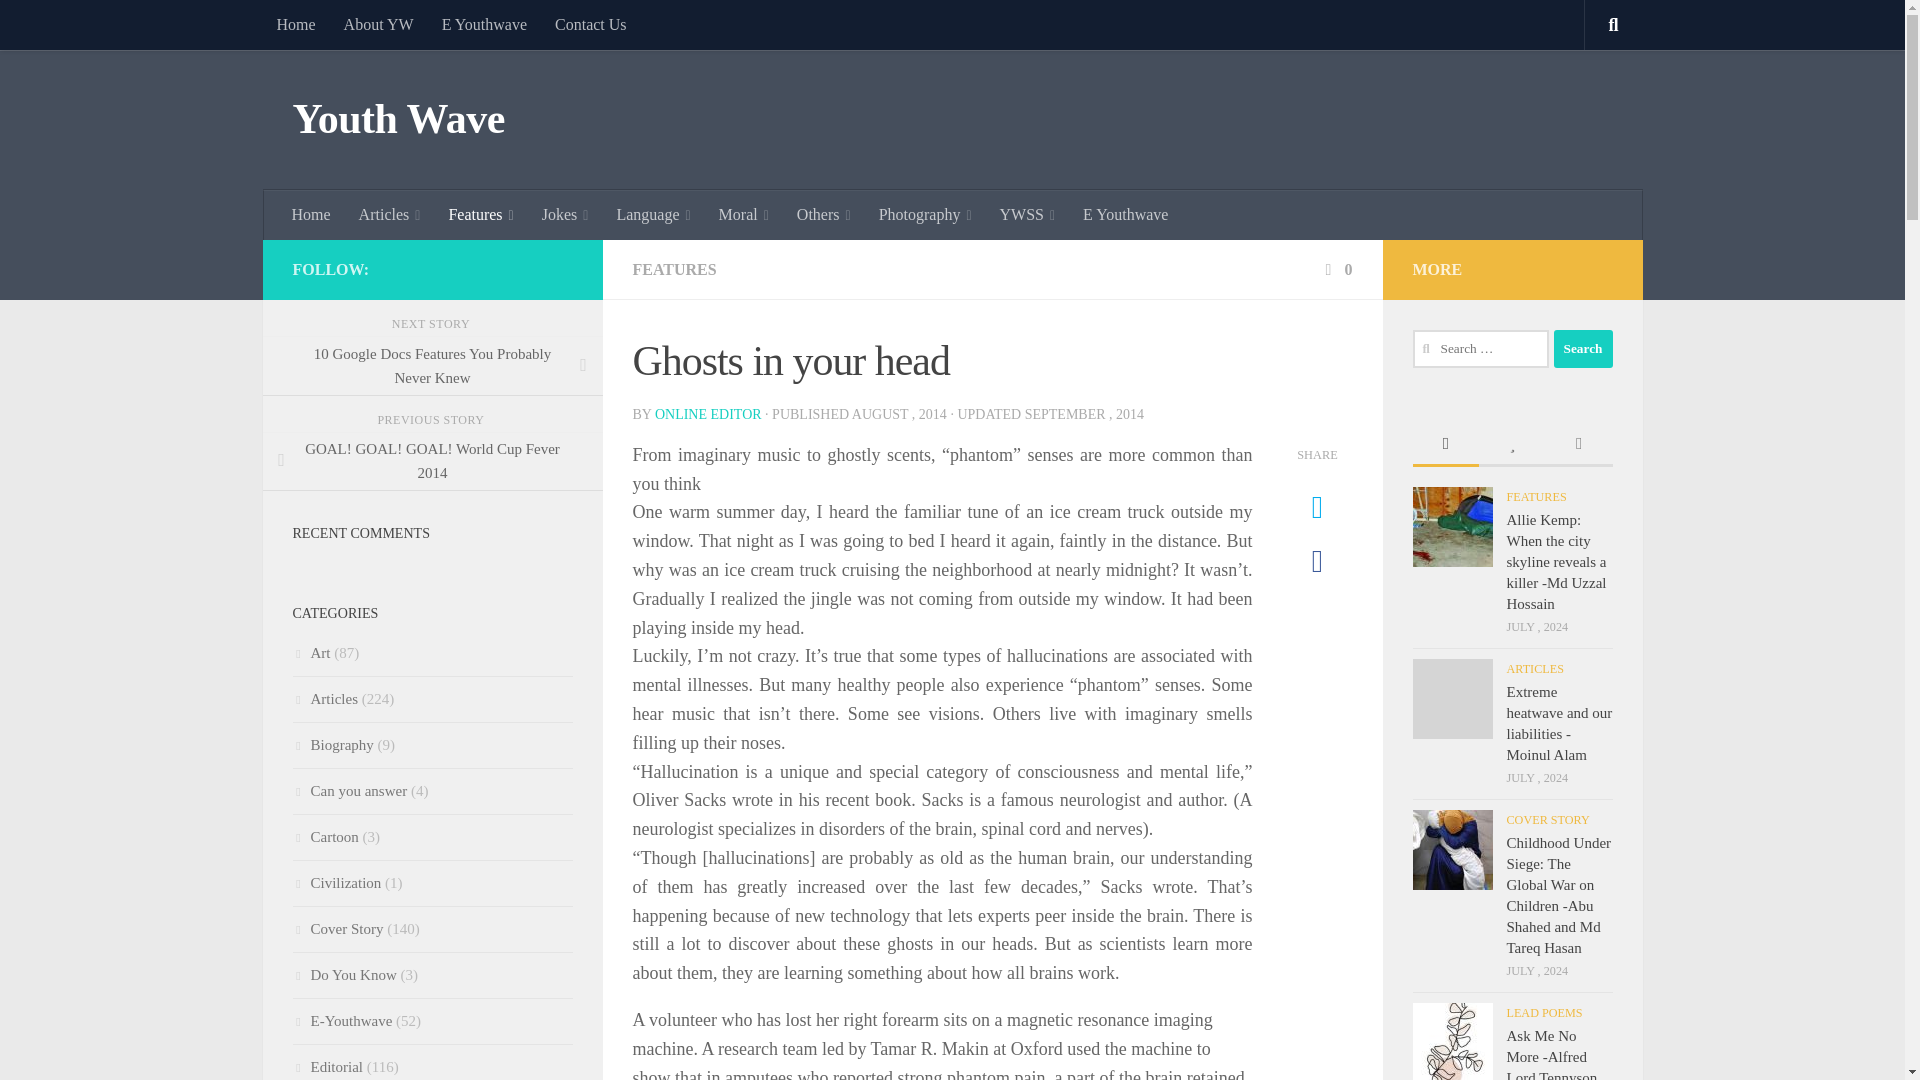 The image size is (1920, 1080). Describe the element at coordinates (1512, 445) in the screenshot. I see `Popular Posts` at that location.